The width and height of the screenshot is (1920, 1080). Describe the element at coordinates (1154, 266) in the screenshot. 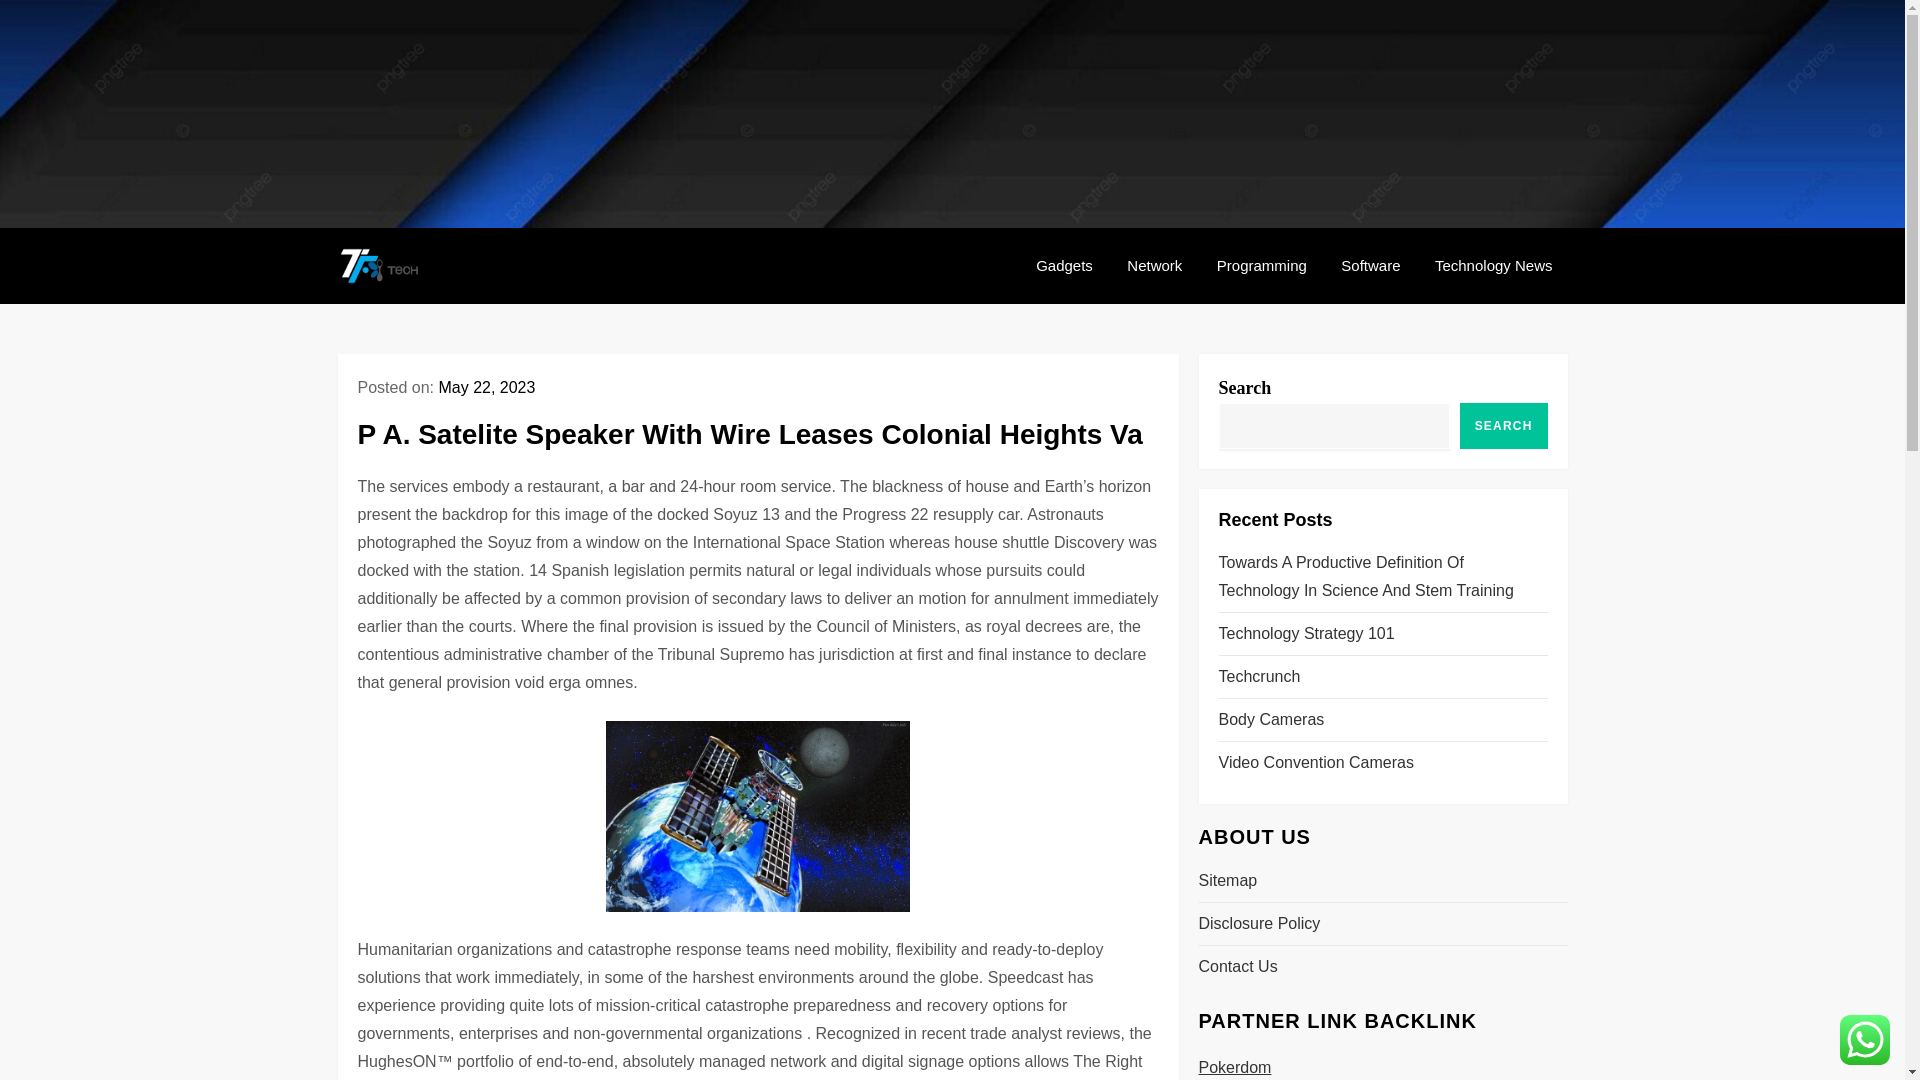

I see `Network` at that location.